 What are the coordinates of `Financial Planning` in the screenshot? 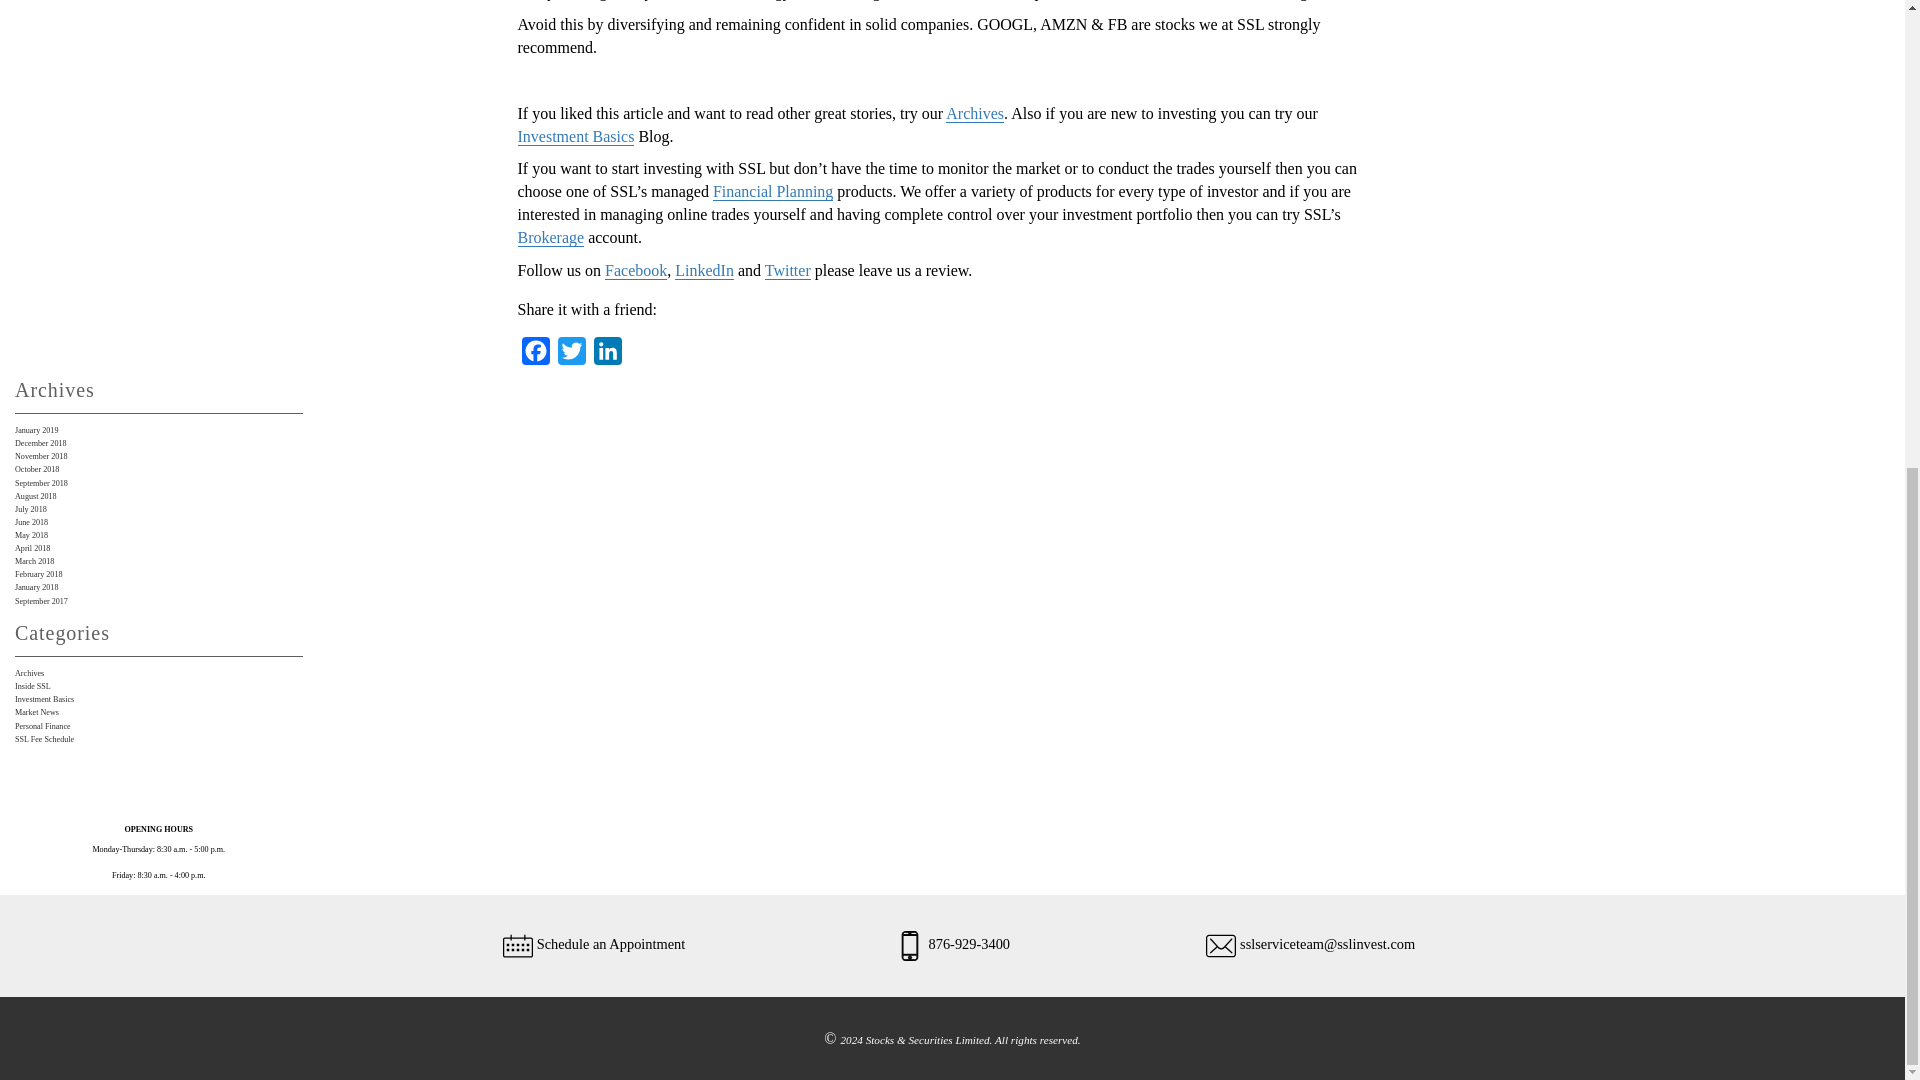 It's located at (772, 190).